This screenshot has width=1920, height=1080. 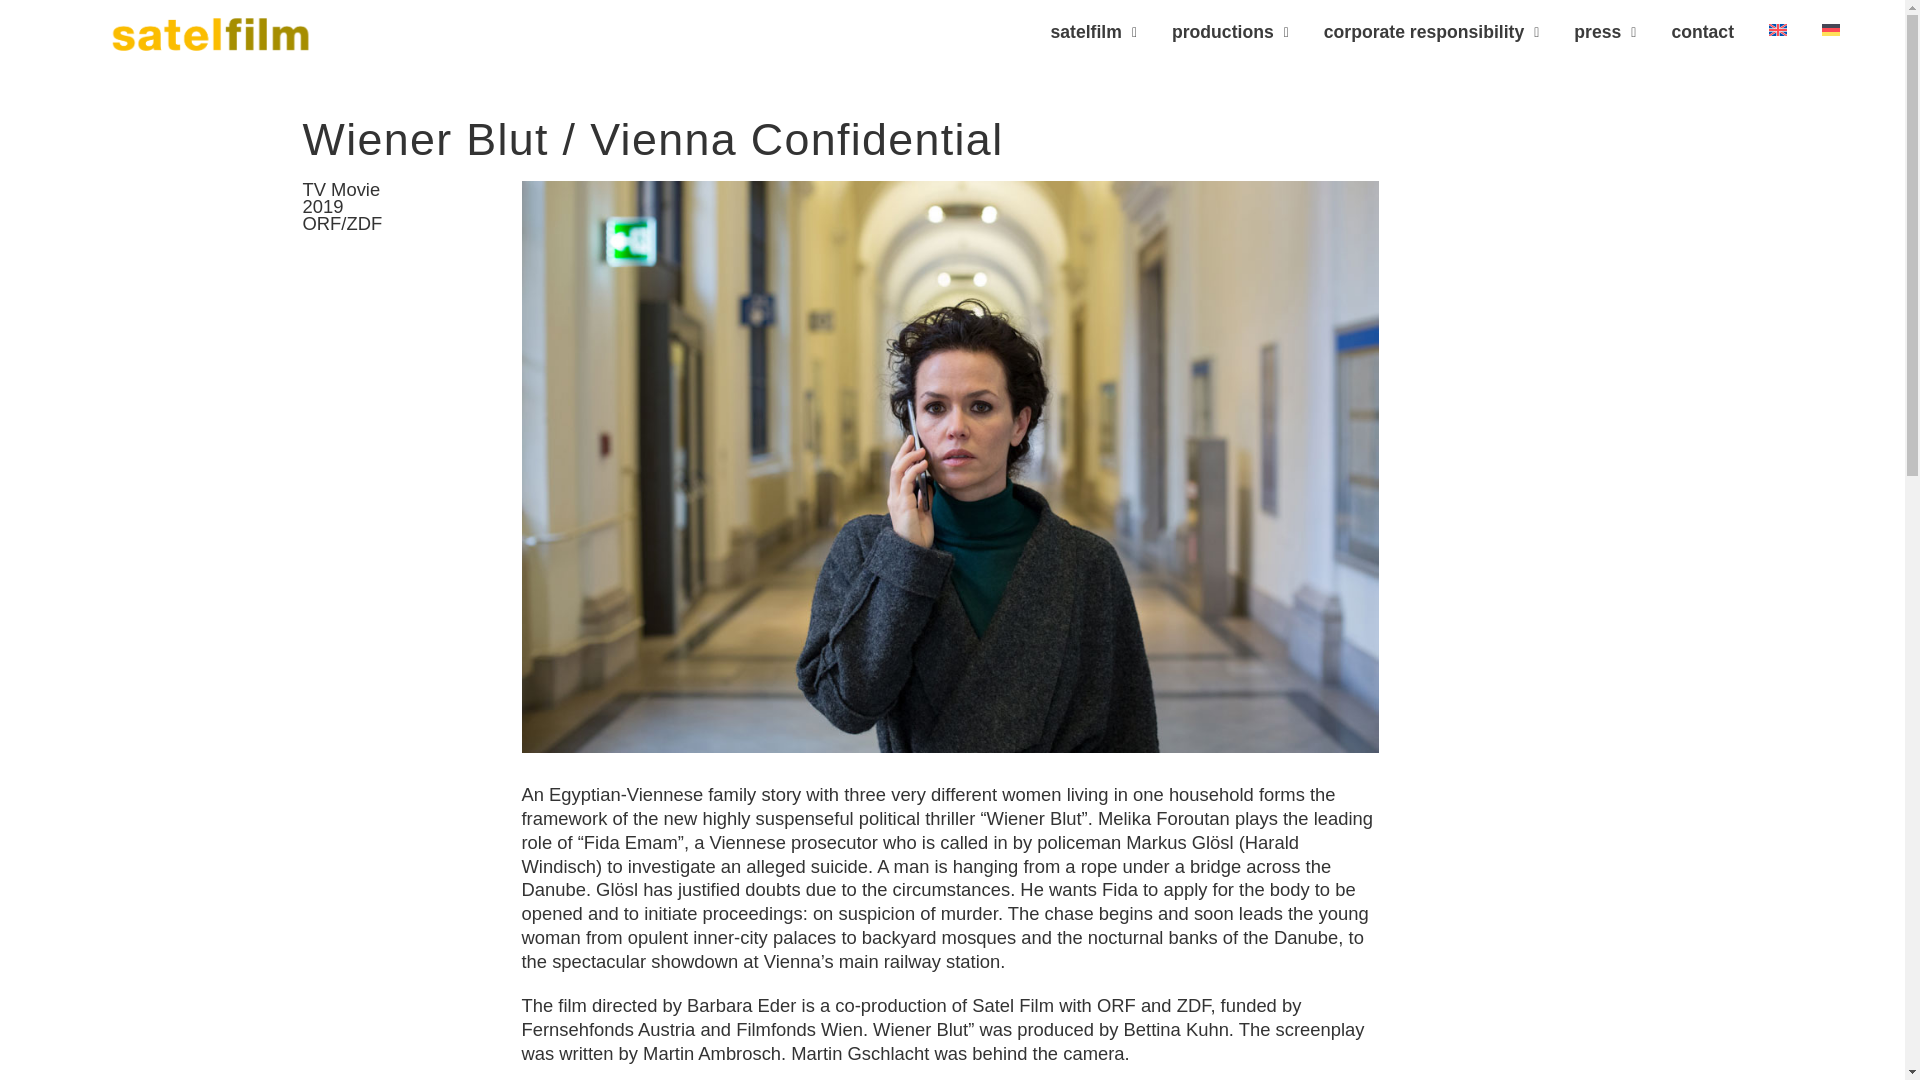 I want to click on satelfilm, so click(x=1094, y=32).